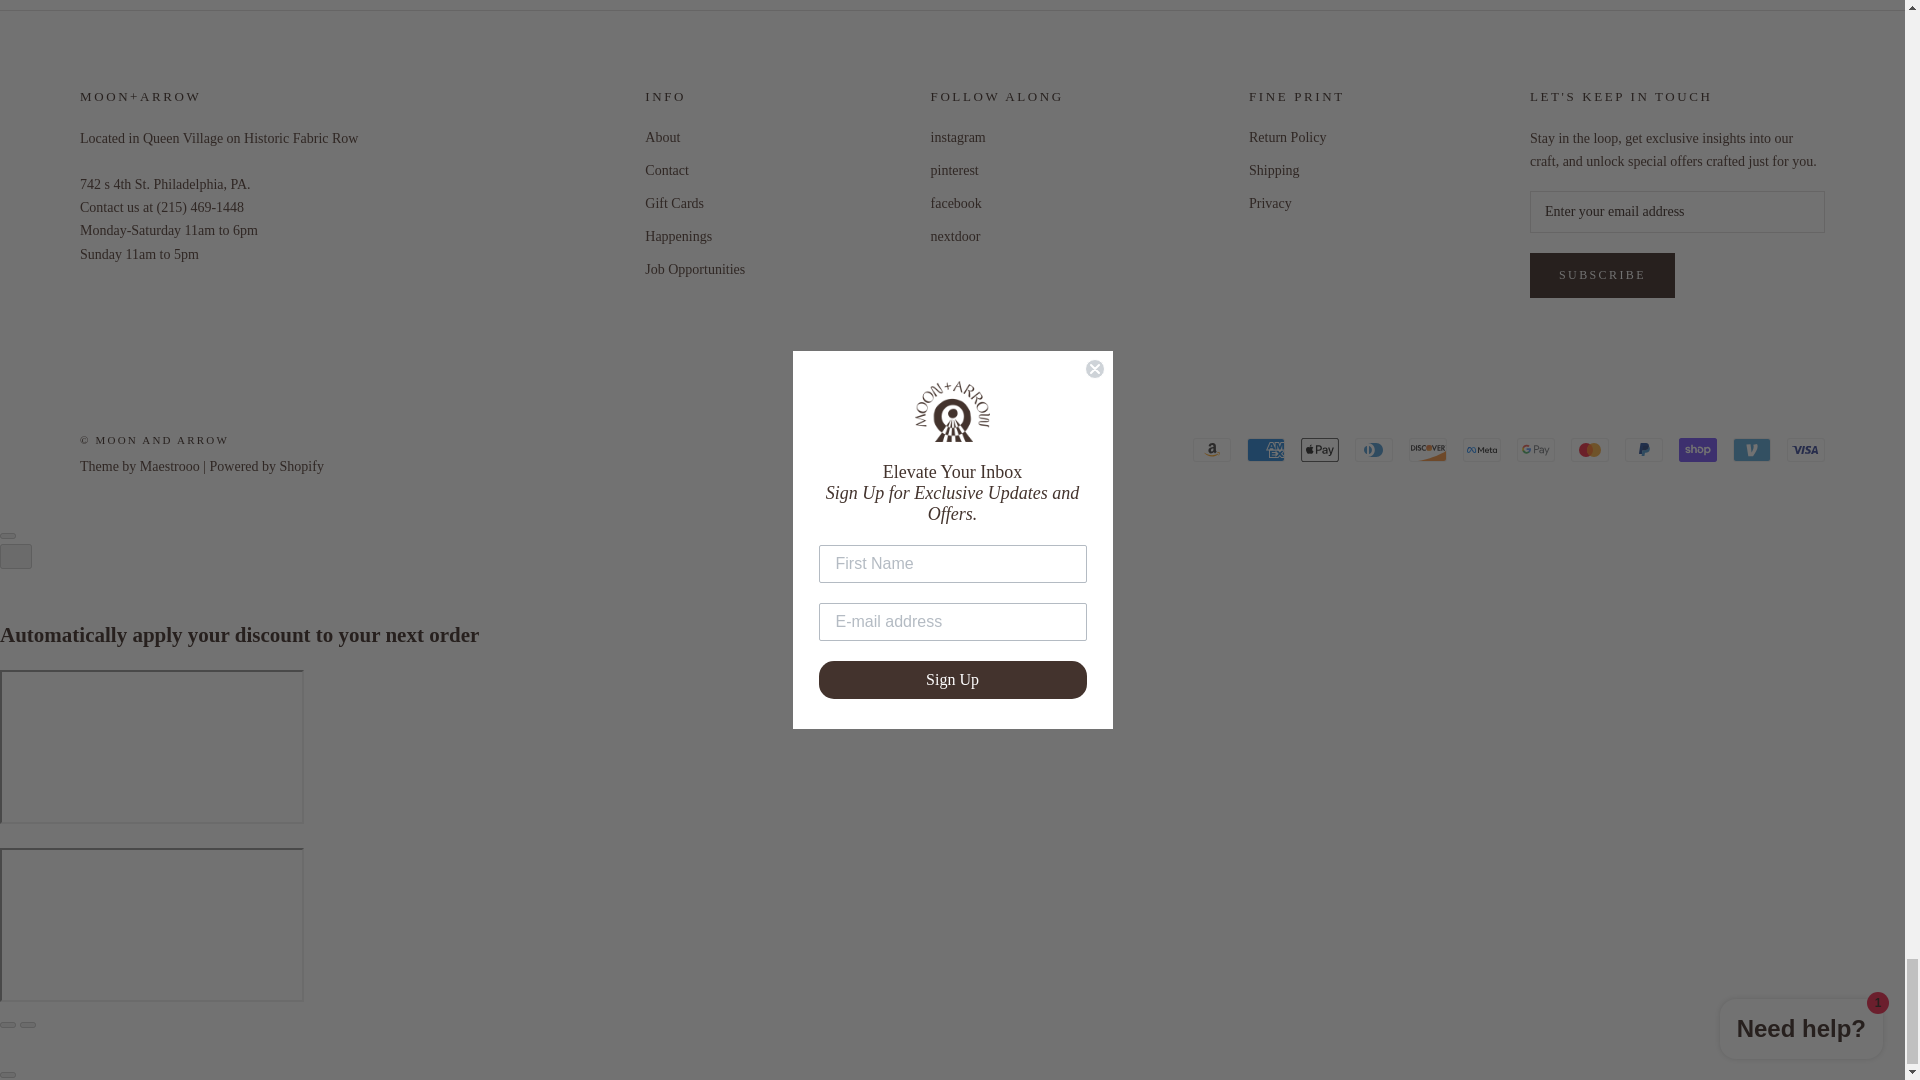 The image size is (1920, 1080). What do you see at coordinates (1806, 450) in the screenshot?
I see `Visa` at bounding box center [1806, 450].